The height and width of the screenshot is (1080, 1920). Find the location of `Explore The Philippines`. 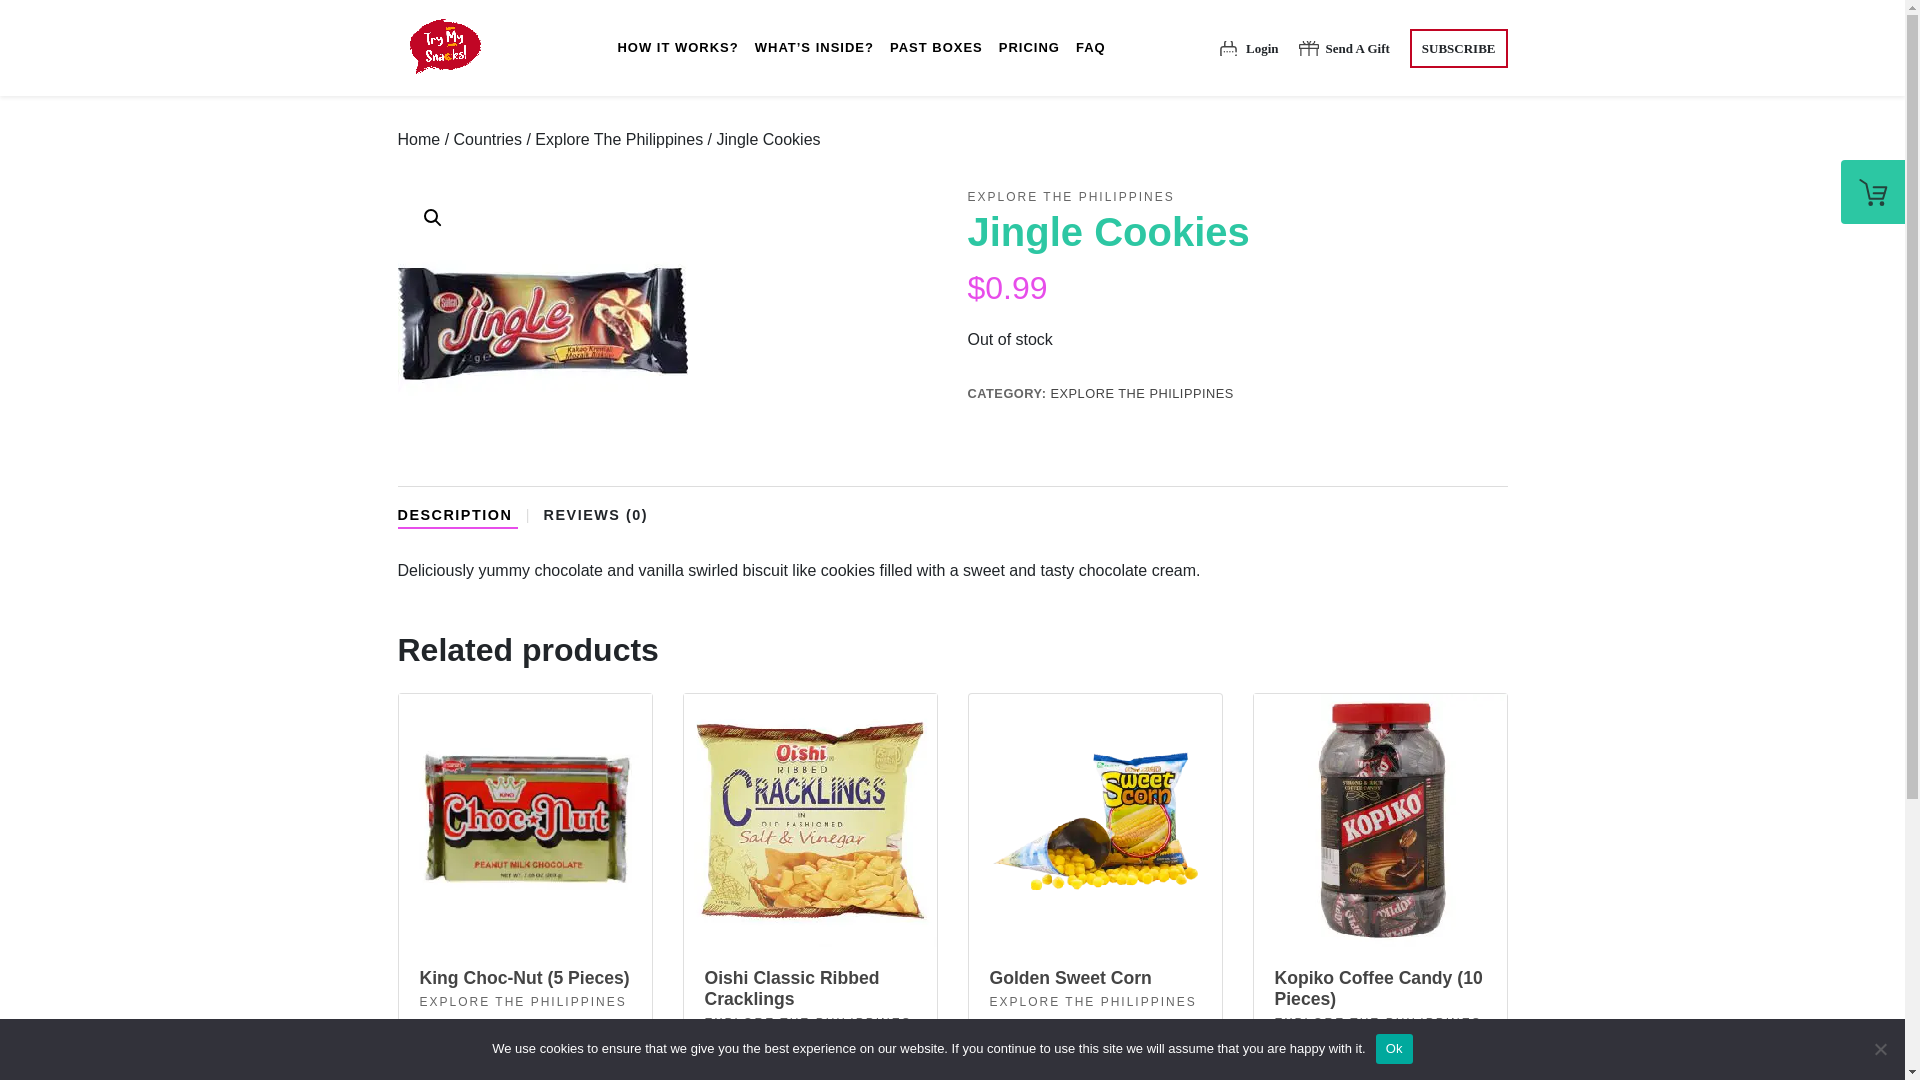

Explore The Philippines is located at coordinates (618, 138).